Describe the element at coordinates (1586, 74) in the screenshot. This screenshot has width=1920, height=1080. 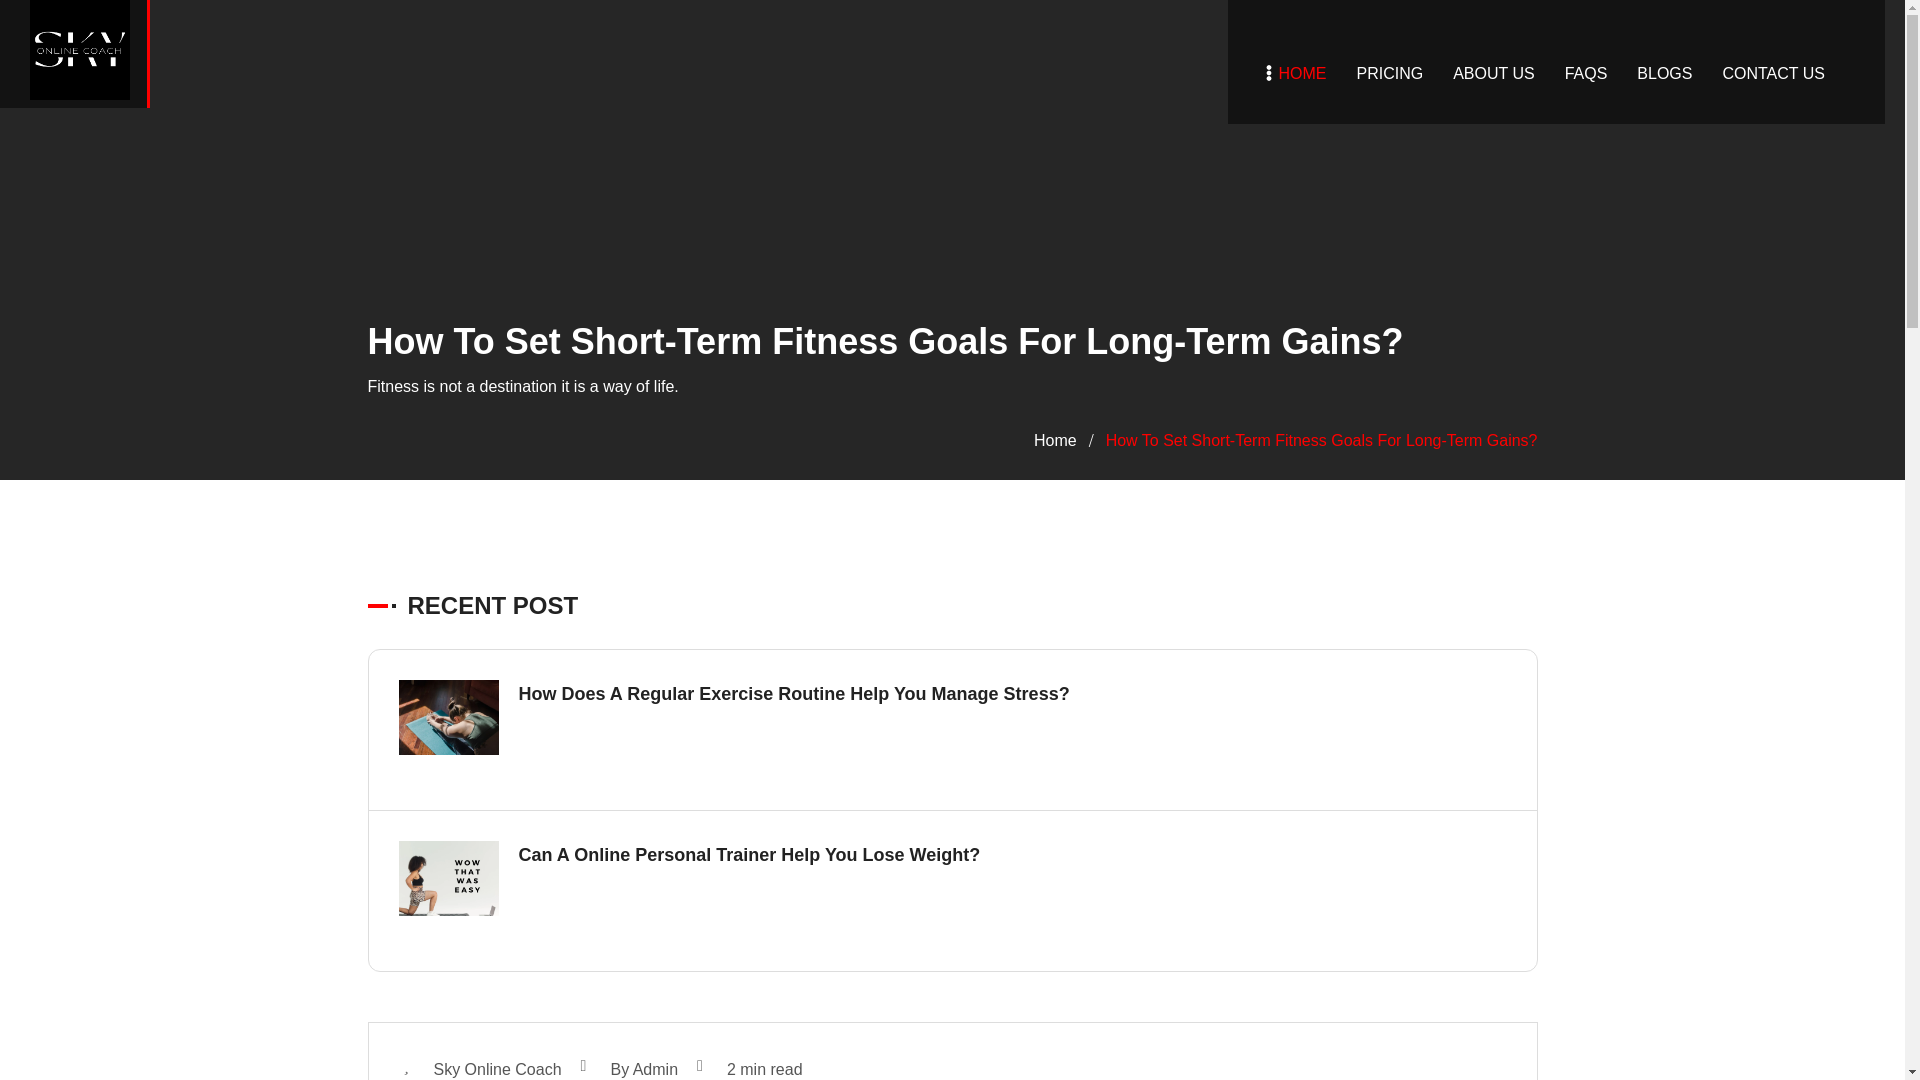
I see `FAQS` at that location.